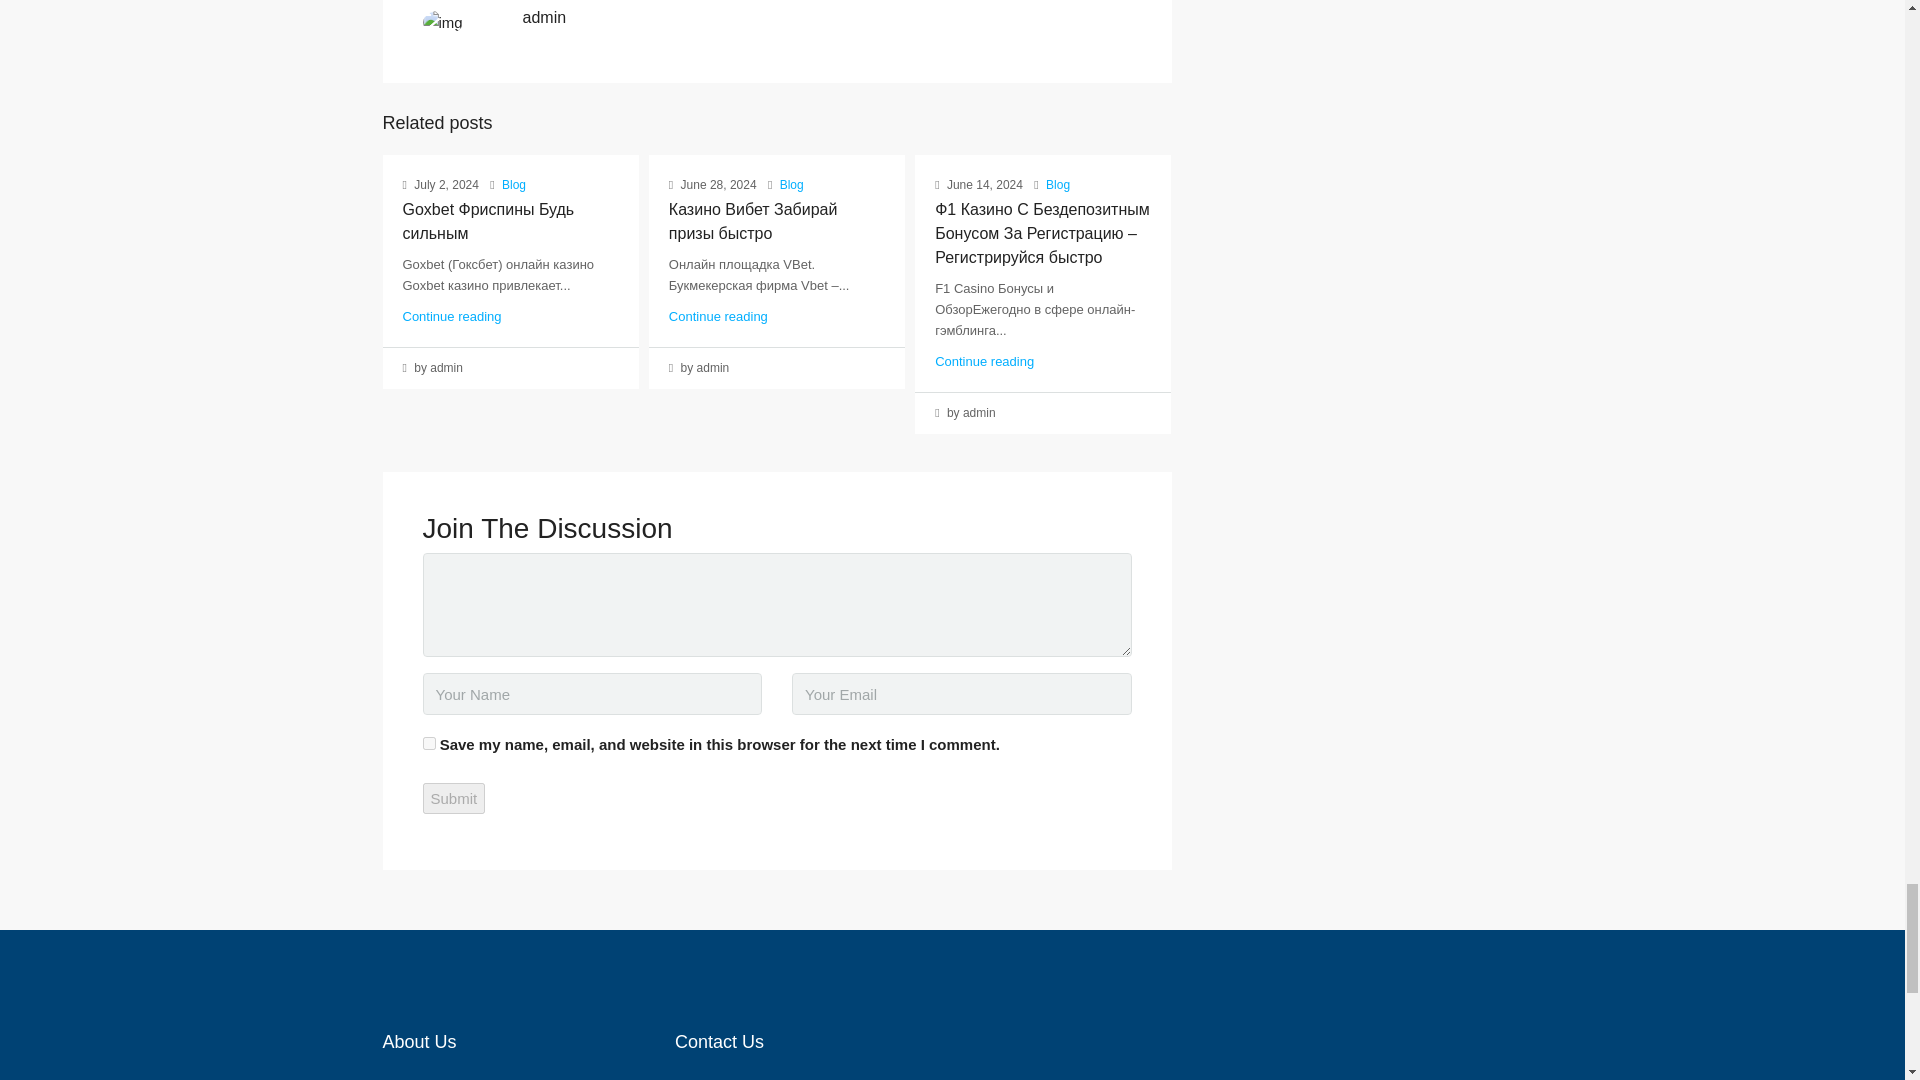 Image resolution: width=1920 pixels, height=1080 pixels. Describe the element at coordinates (428, 742) in the screenshot. I see `yes` at that location.